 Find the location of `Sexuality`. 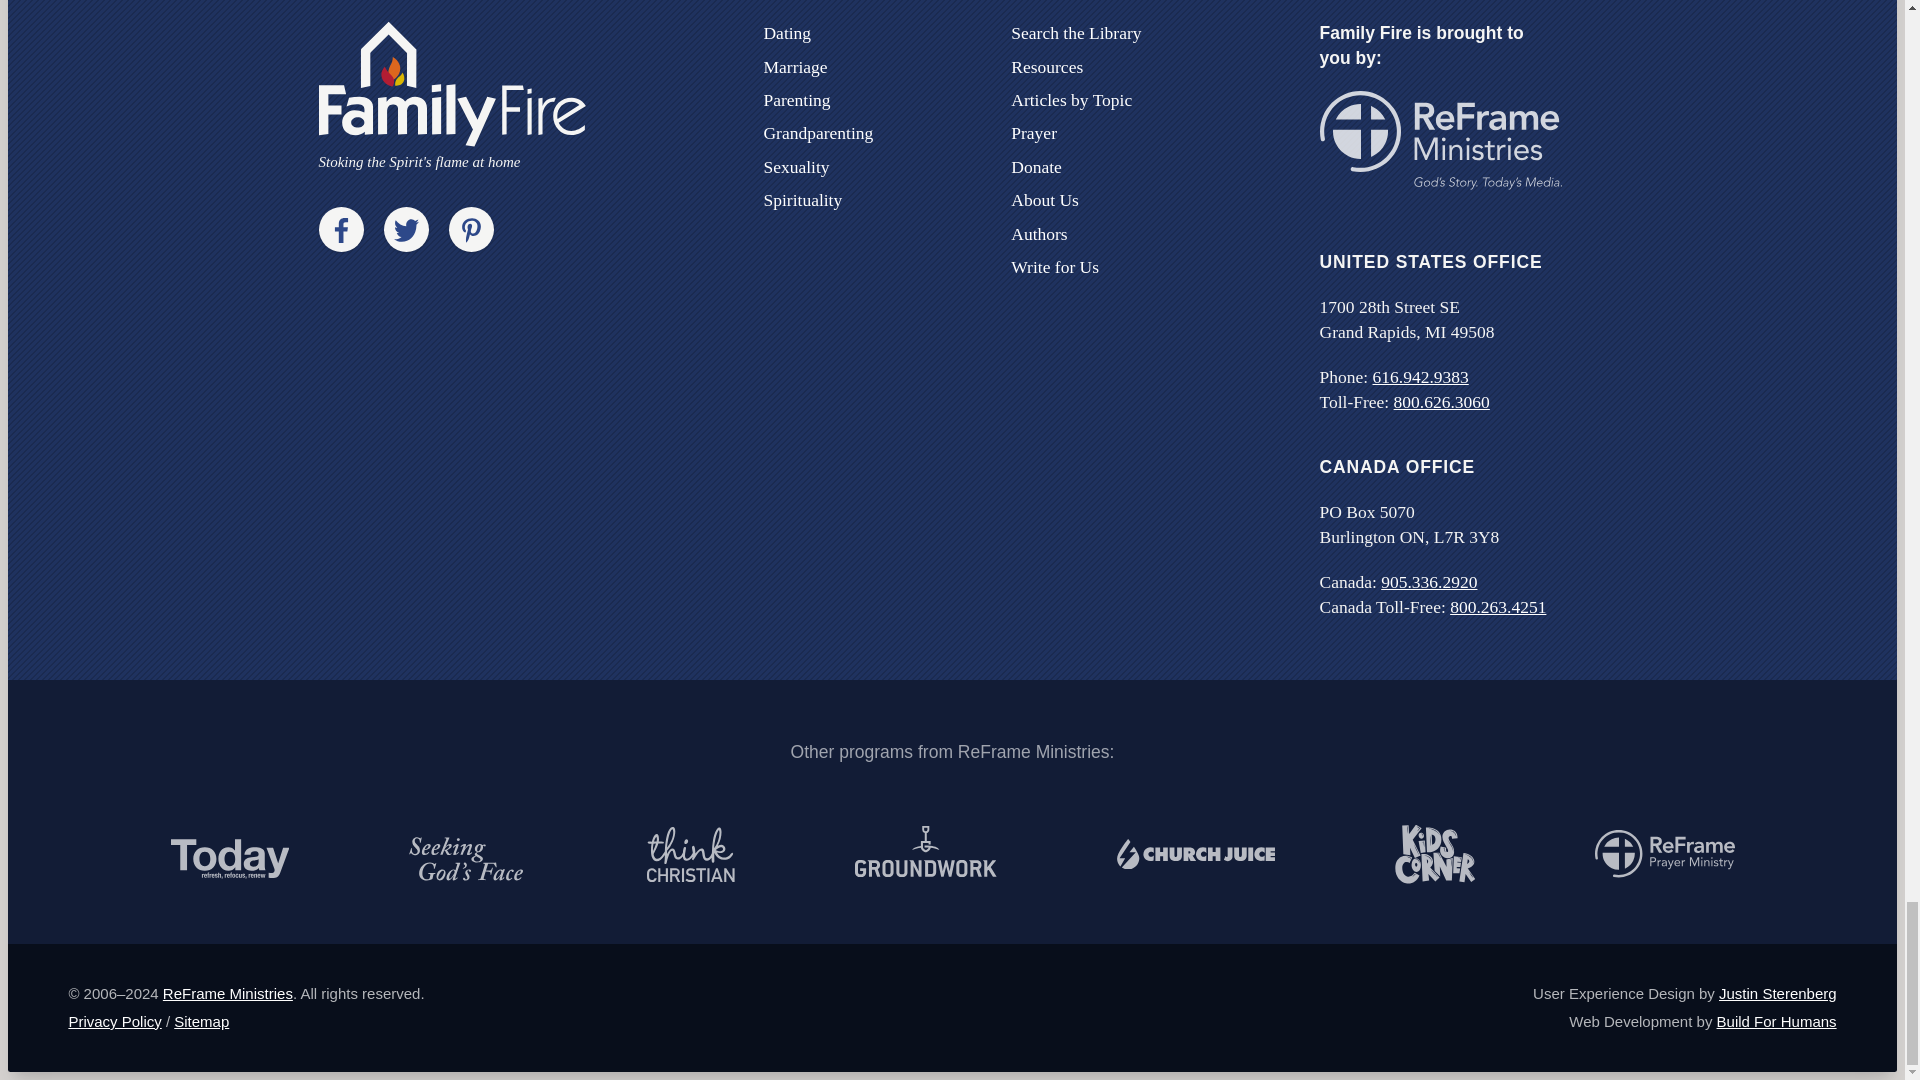

Sexuality is located at coordinates (796, 166).